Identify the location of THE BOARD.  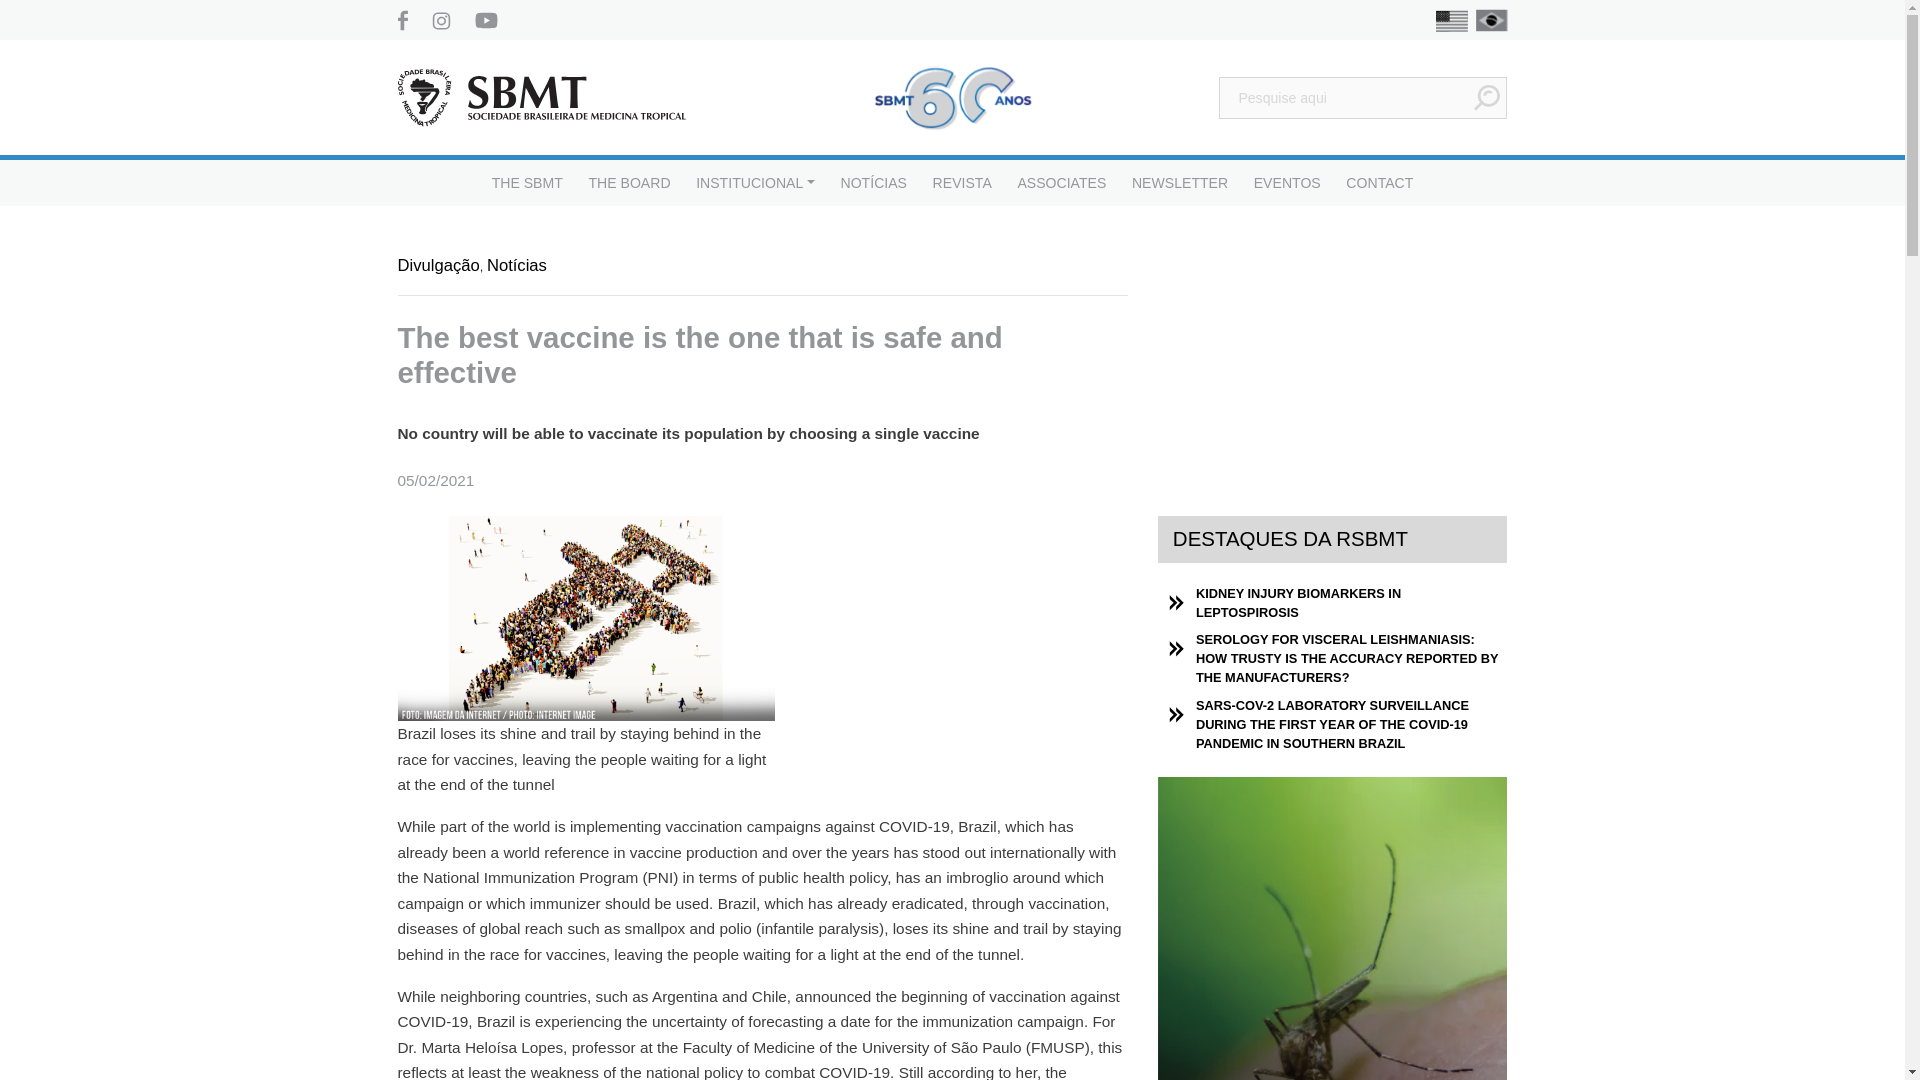
(628, 182).